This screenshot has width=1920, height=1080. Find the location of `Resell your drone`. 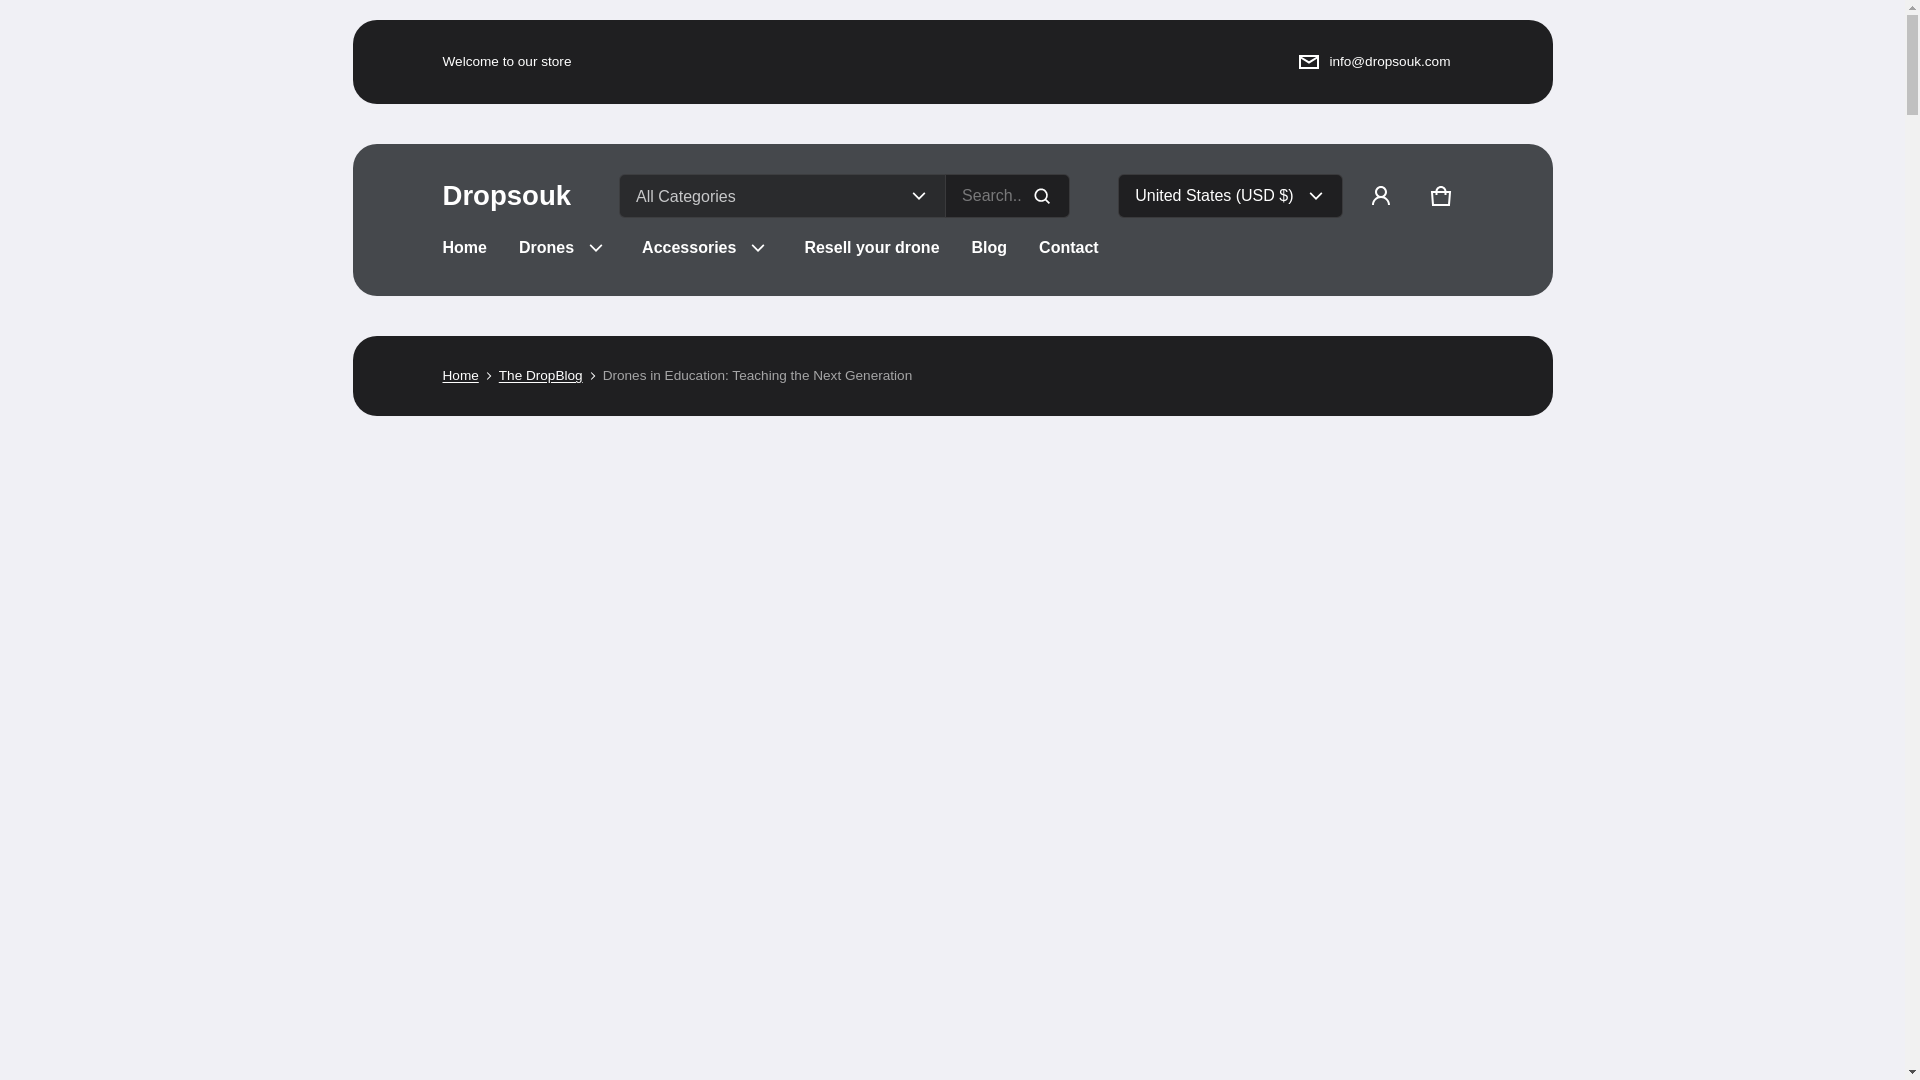

Resell your drone is located at coordinates (870, 248).